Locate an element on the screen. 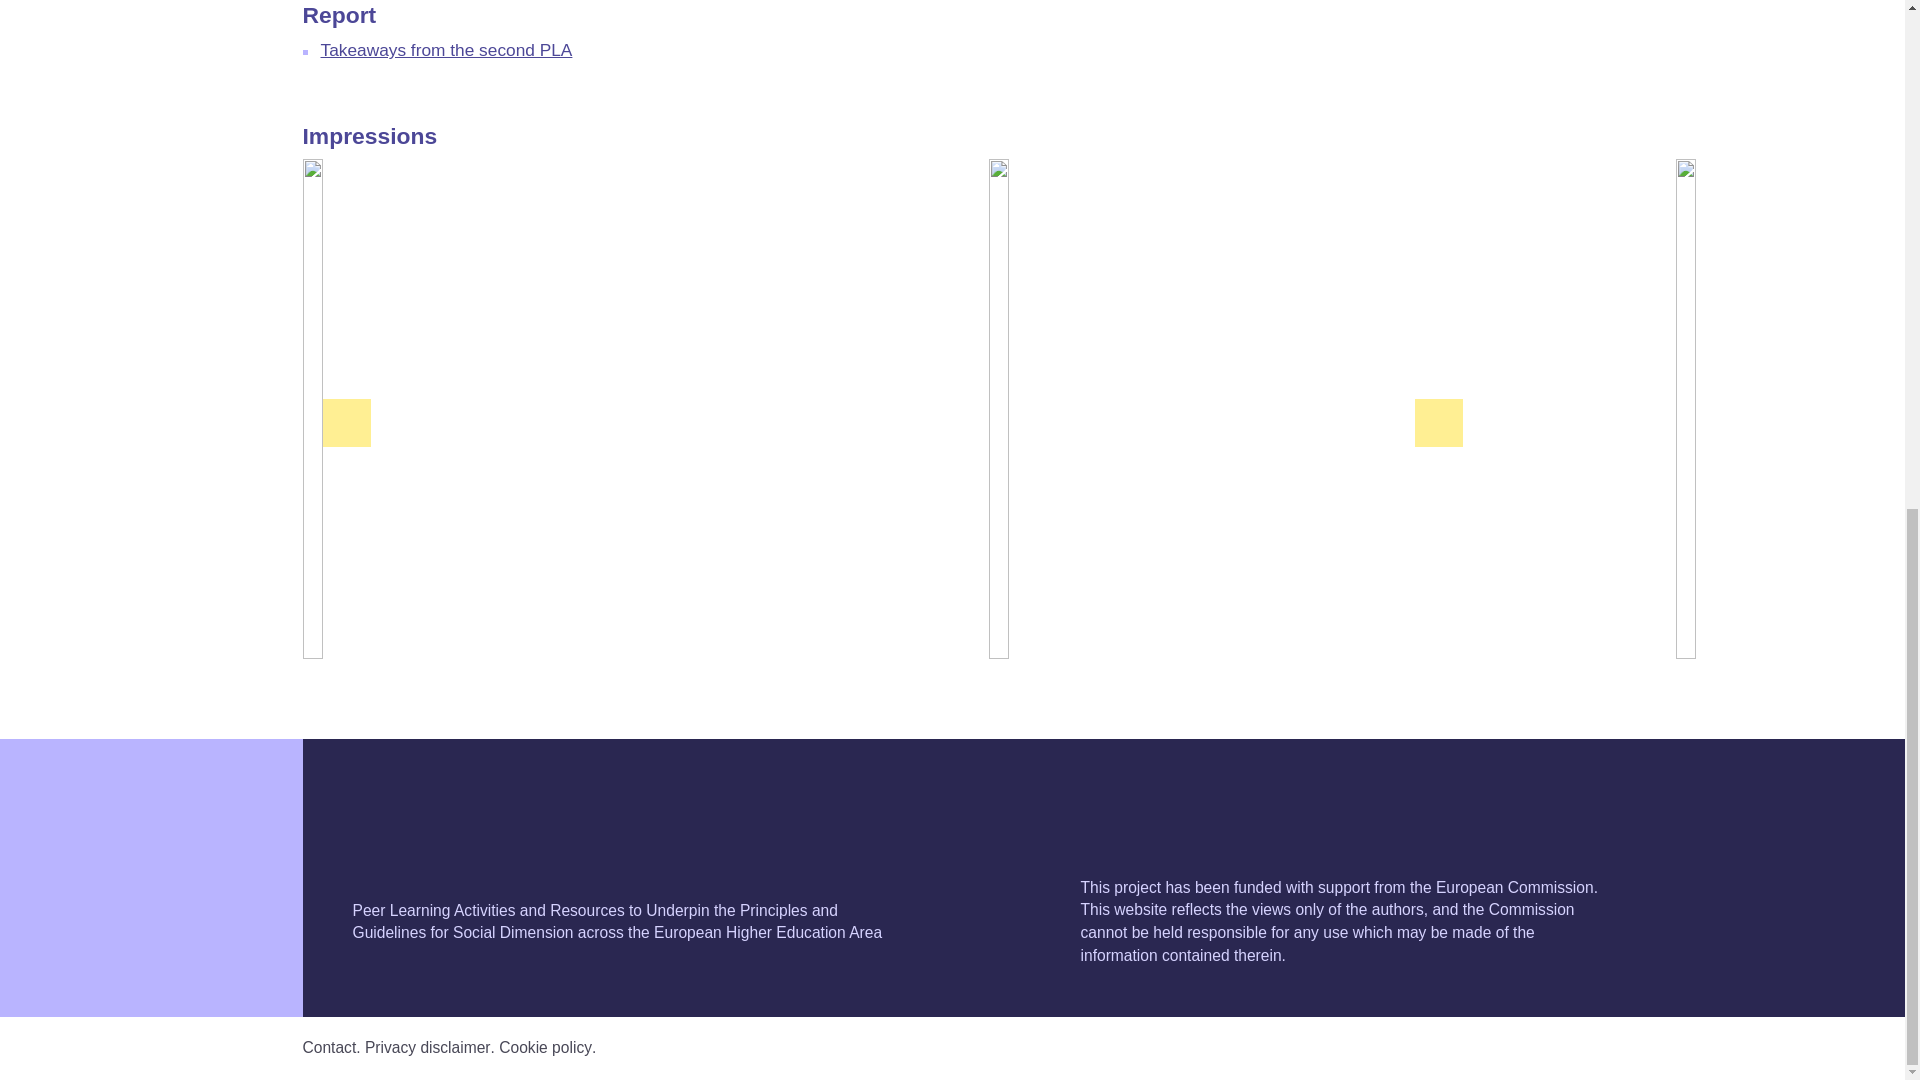 The height and width of the screenshot is (1080, 1920). Cookie policy is located at coordinates (545, 1047).